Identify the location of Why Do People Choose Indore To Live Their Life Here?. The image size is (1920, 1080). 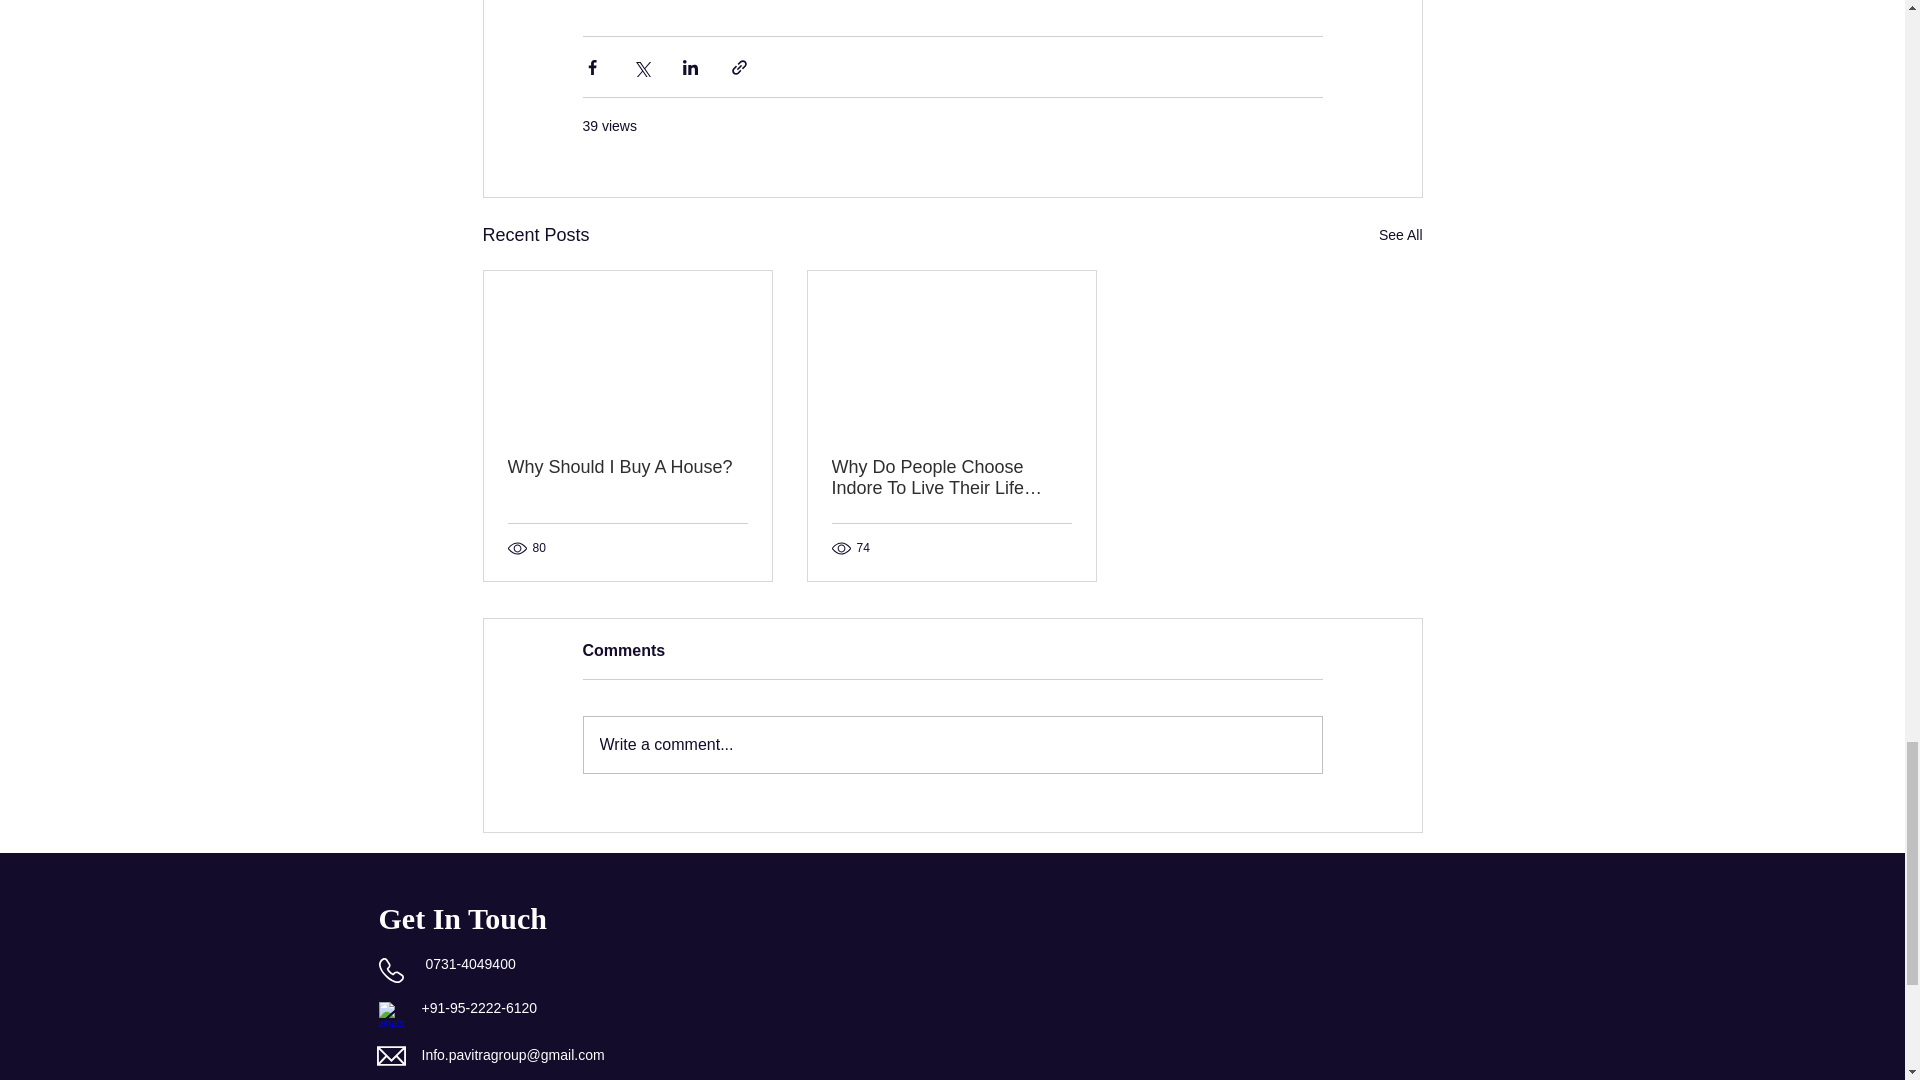
(951, 477).